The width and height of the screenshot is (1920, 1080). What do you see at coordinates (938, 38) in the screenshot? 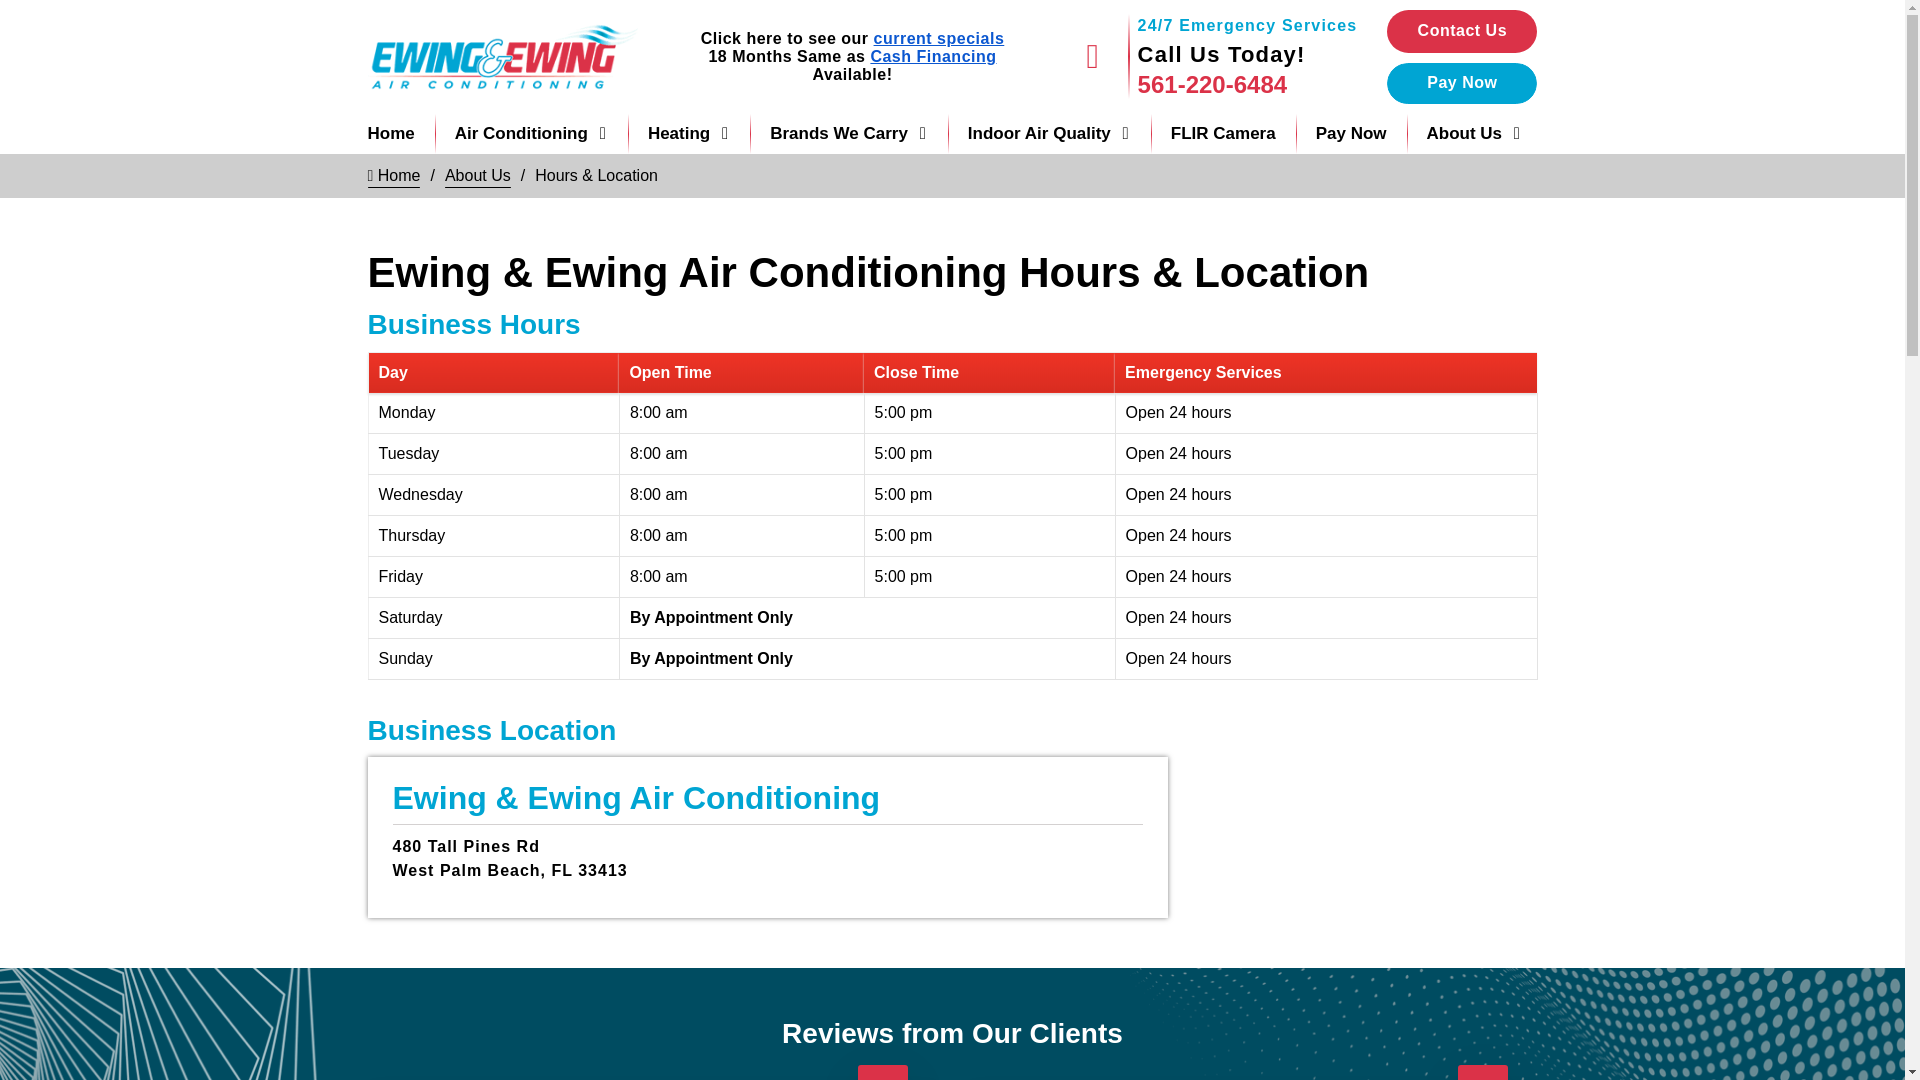
I see `current specials` at bounding box center [938, 38].